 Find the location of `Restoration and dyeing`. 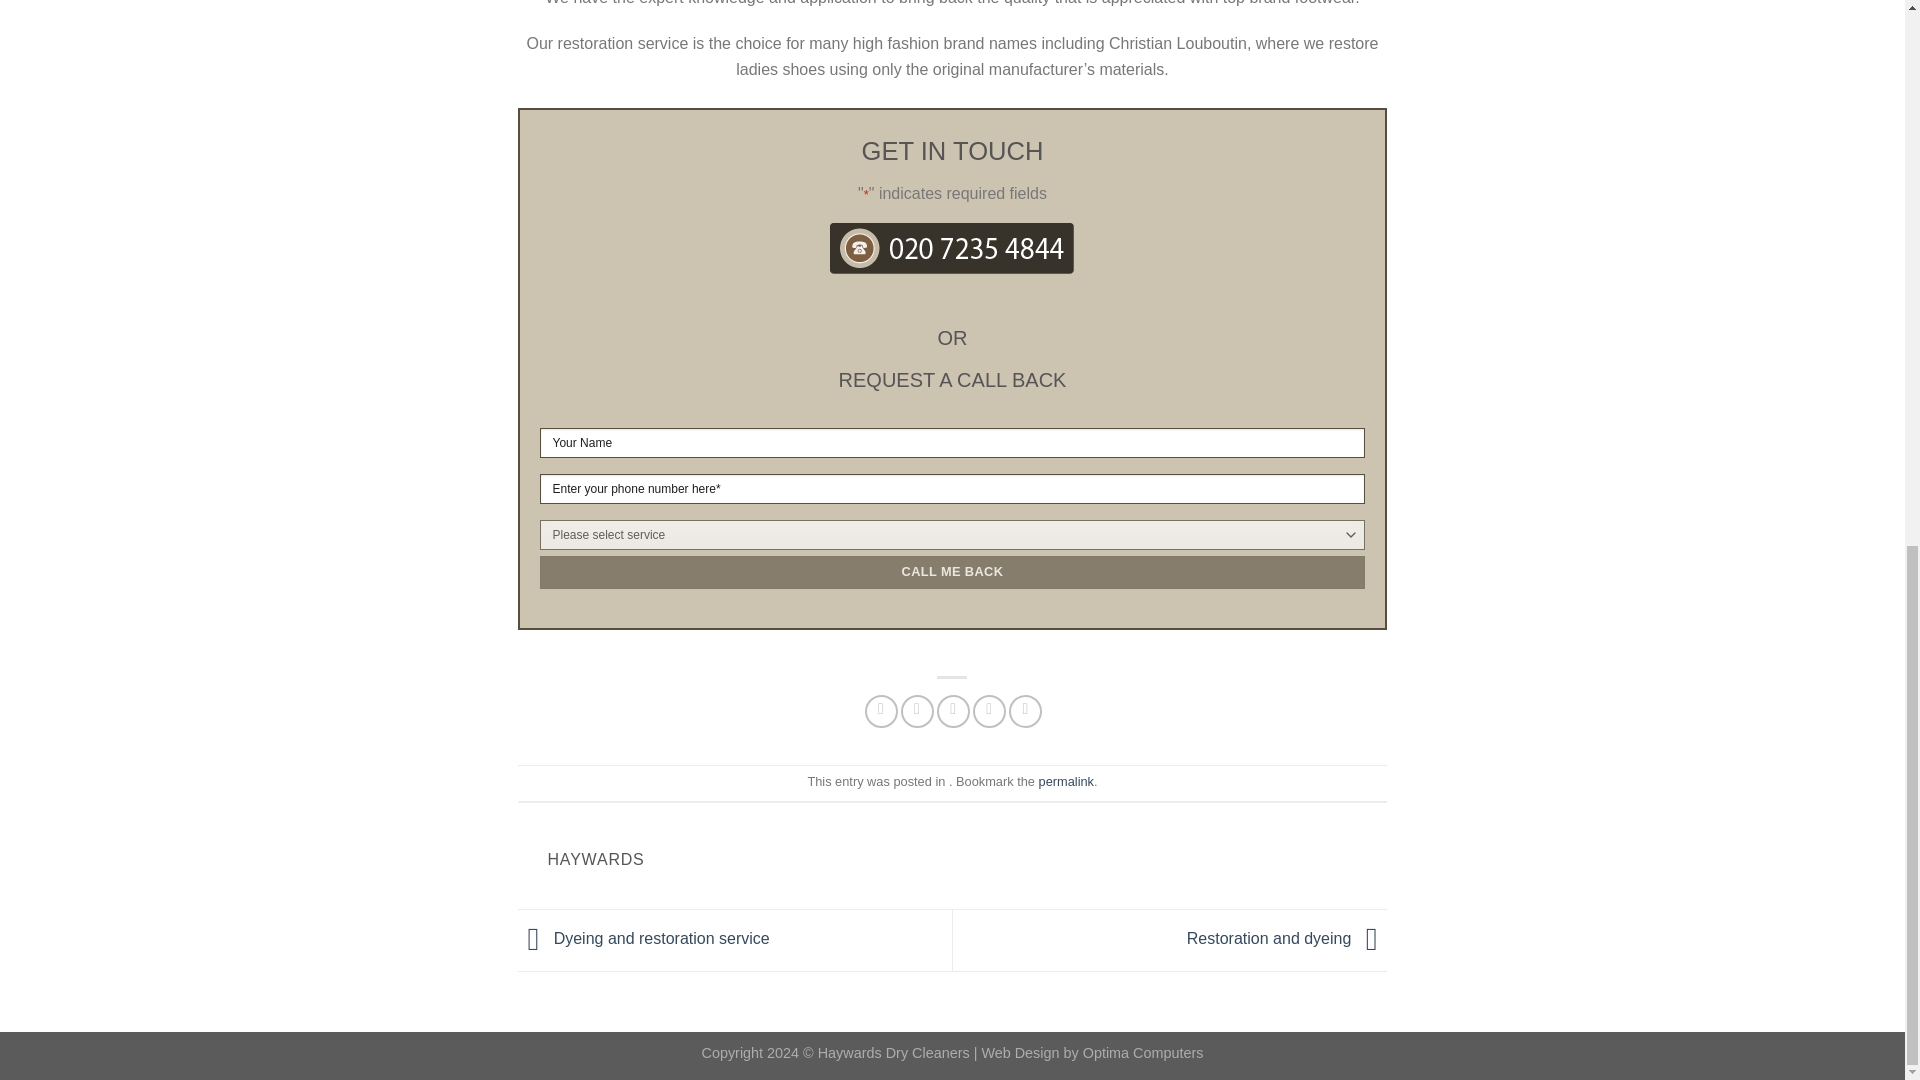

Restoration and dyeing is located at coordinates (1287, 938).